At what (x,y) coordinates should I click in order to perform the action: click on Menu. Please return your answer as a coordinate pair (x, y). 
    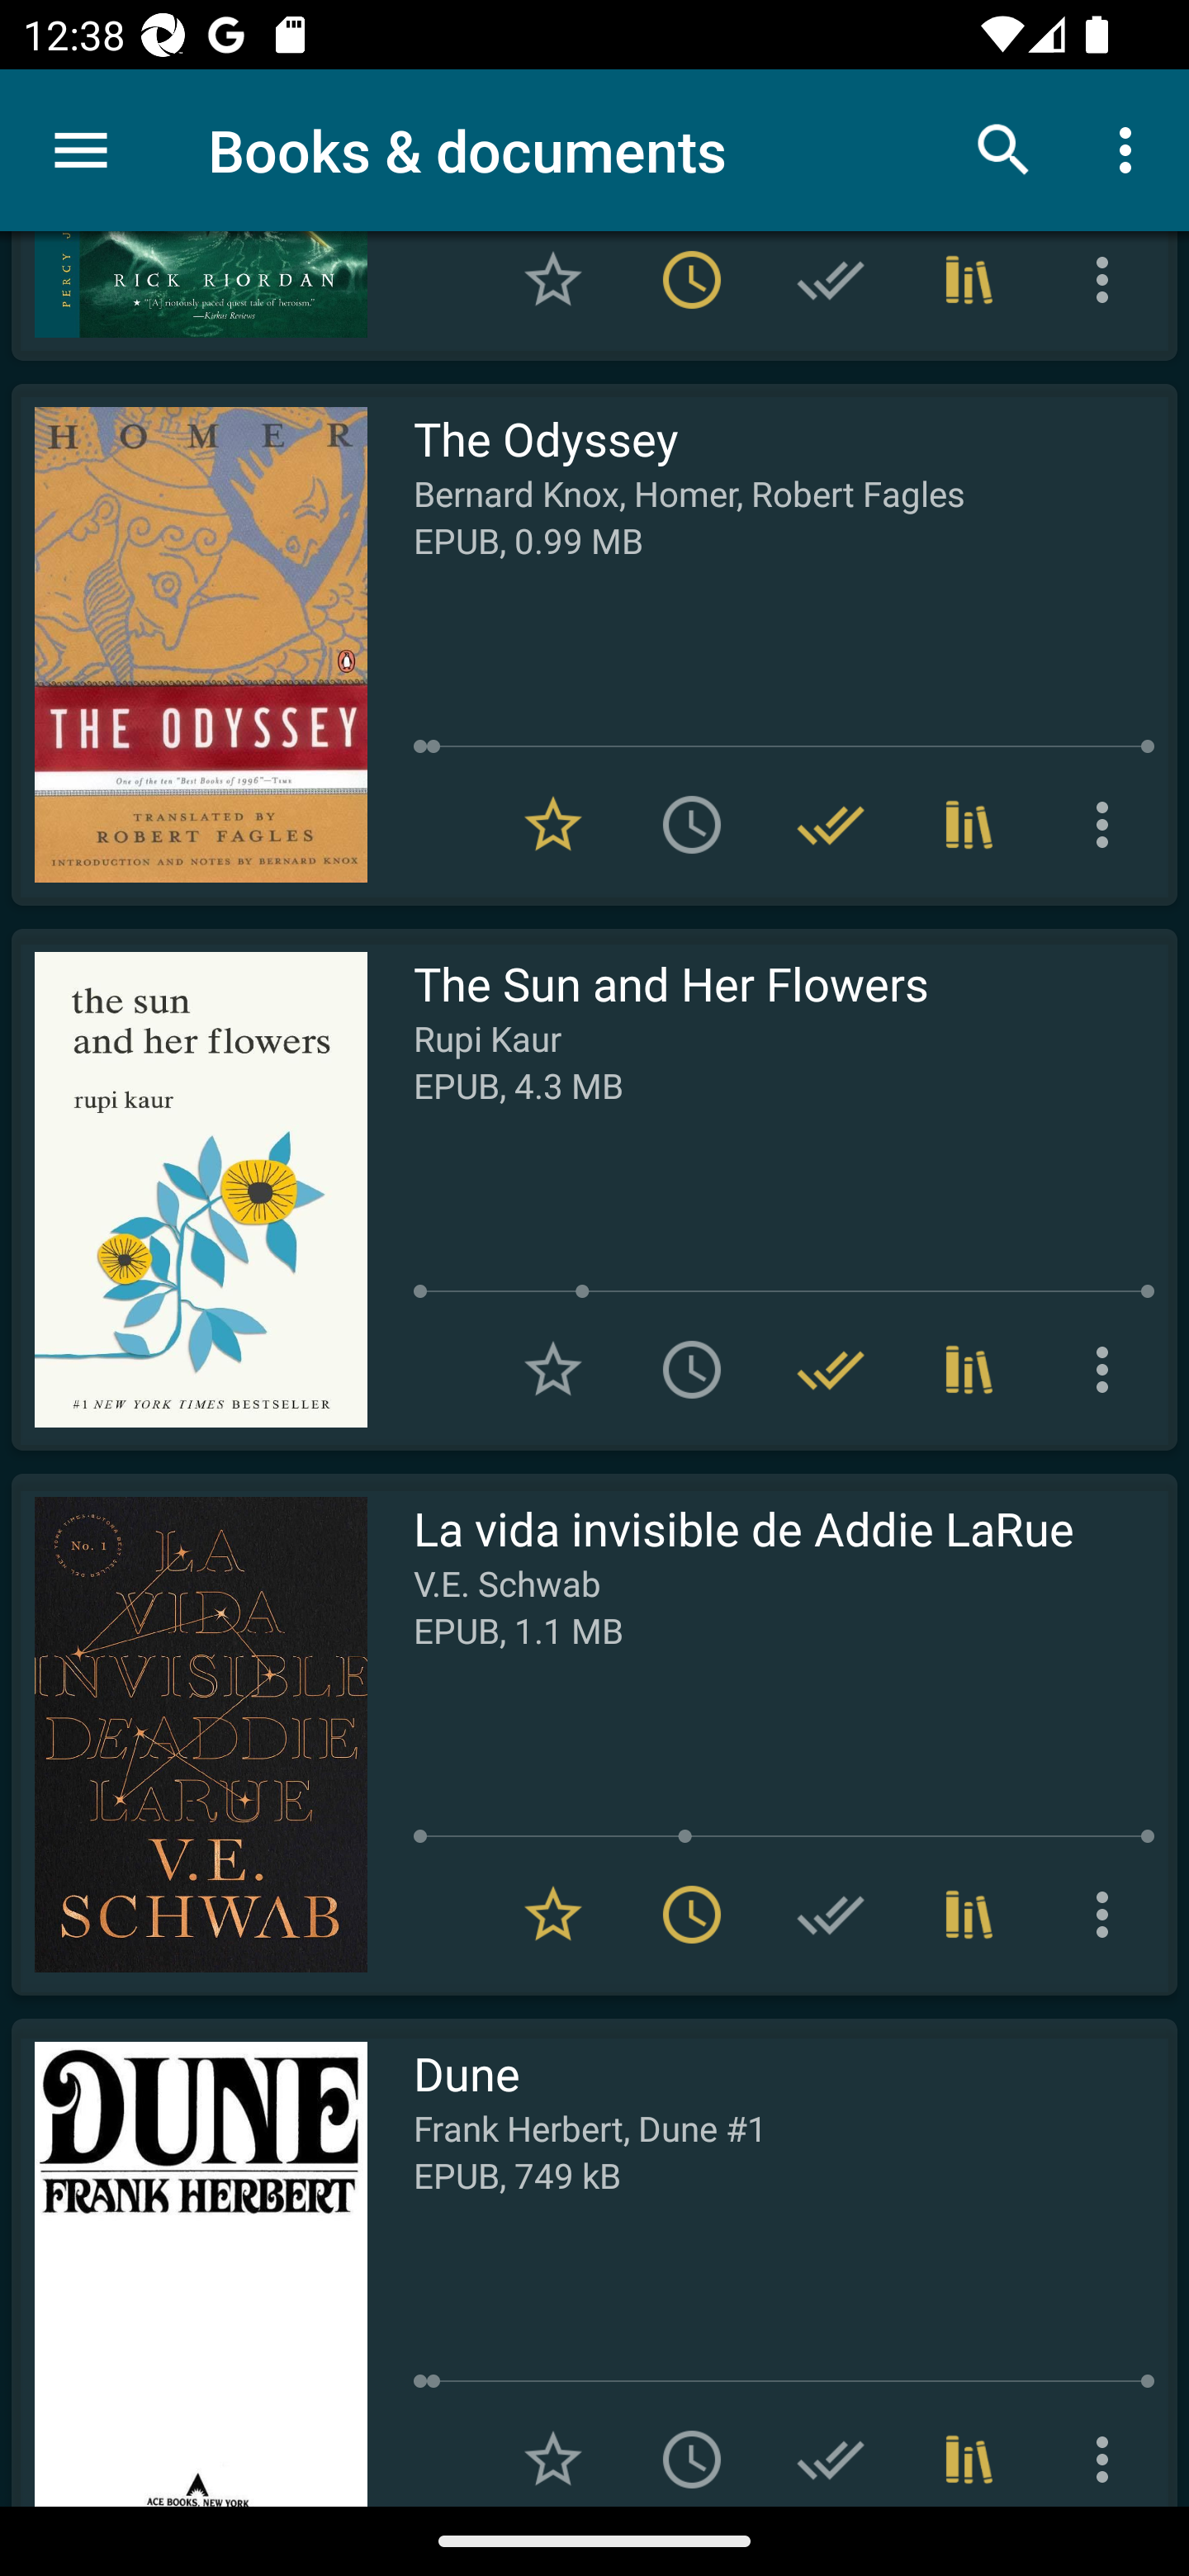
    Looking at the image, I should click on (81, 150).